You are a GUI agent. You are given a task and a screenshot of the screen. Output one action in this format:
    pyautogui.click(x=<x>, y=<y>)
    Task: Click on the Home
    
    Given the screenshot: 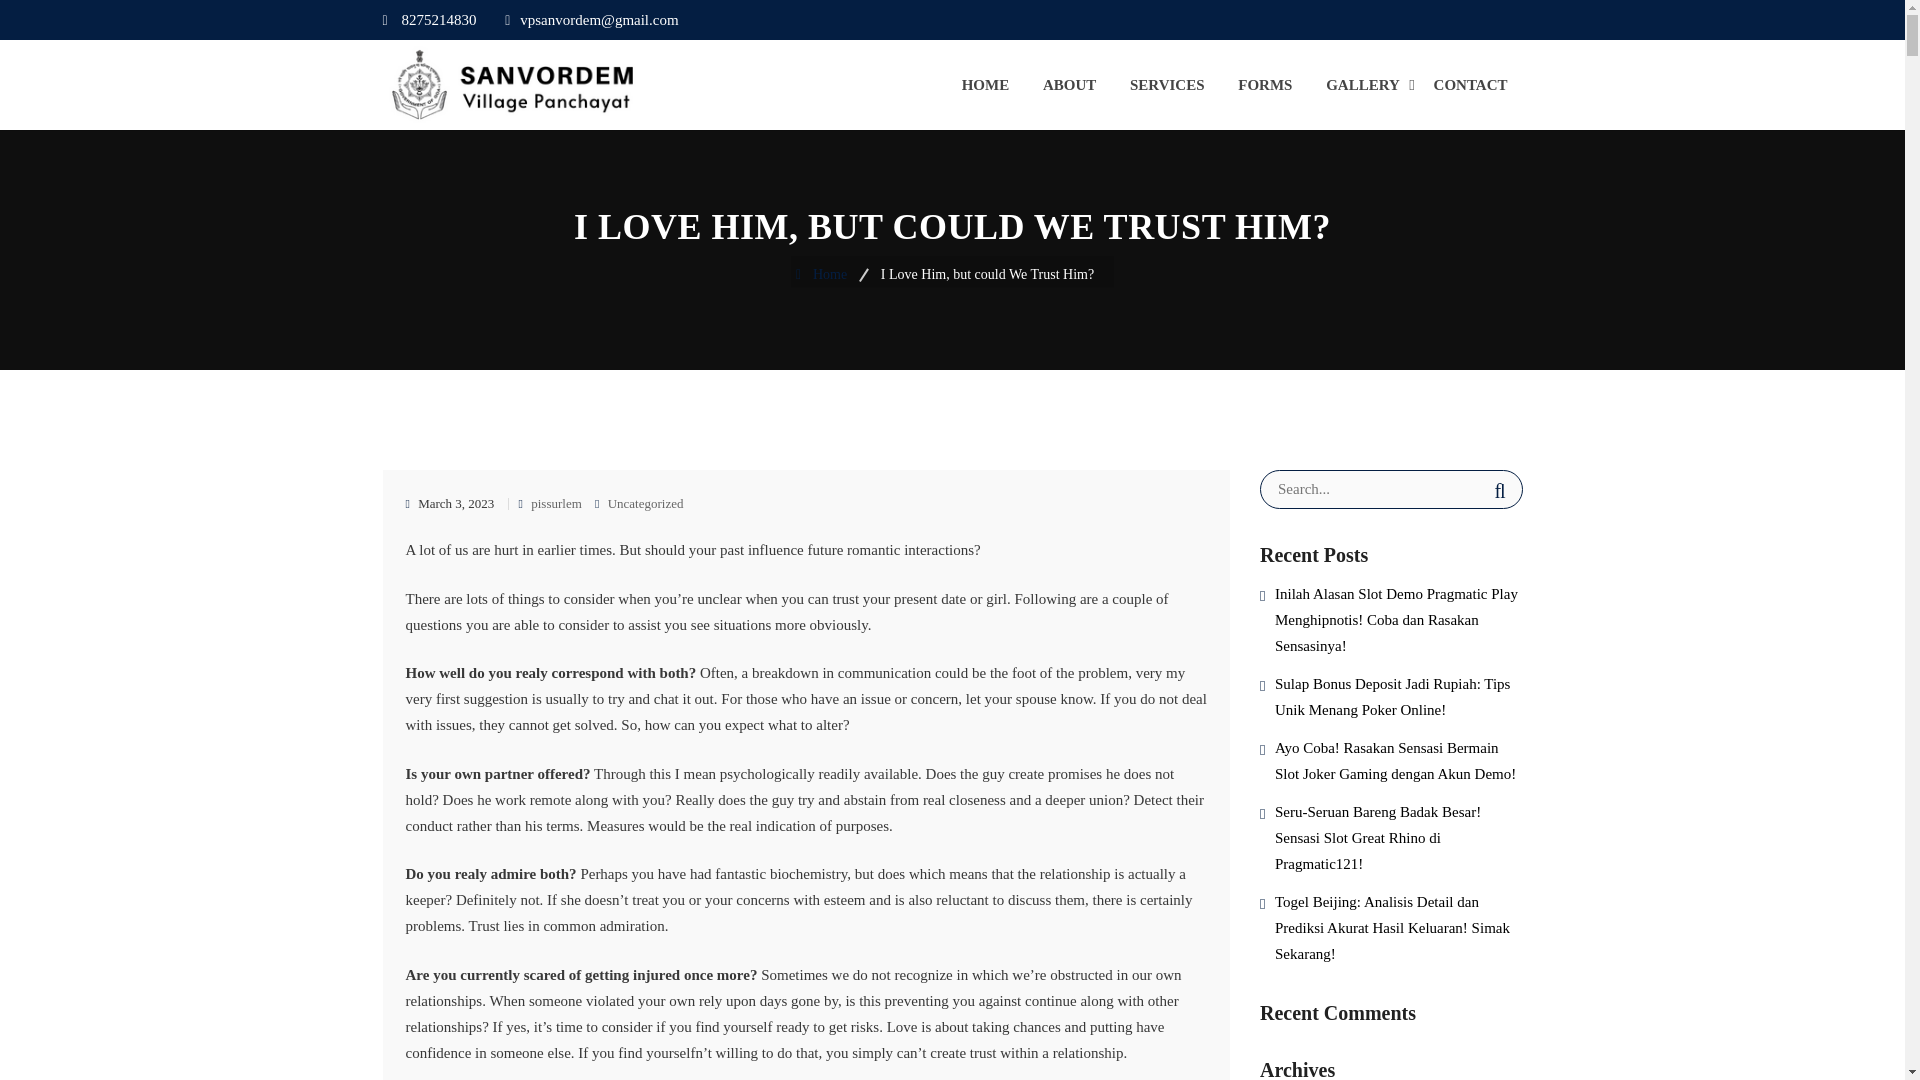 What is the action you would take?
    pyautogui.click(x=836, y=274)
    